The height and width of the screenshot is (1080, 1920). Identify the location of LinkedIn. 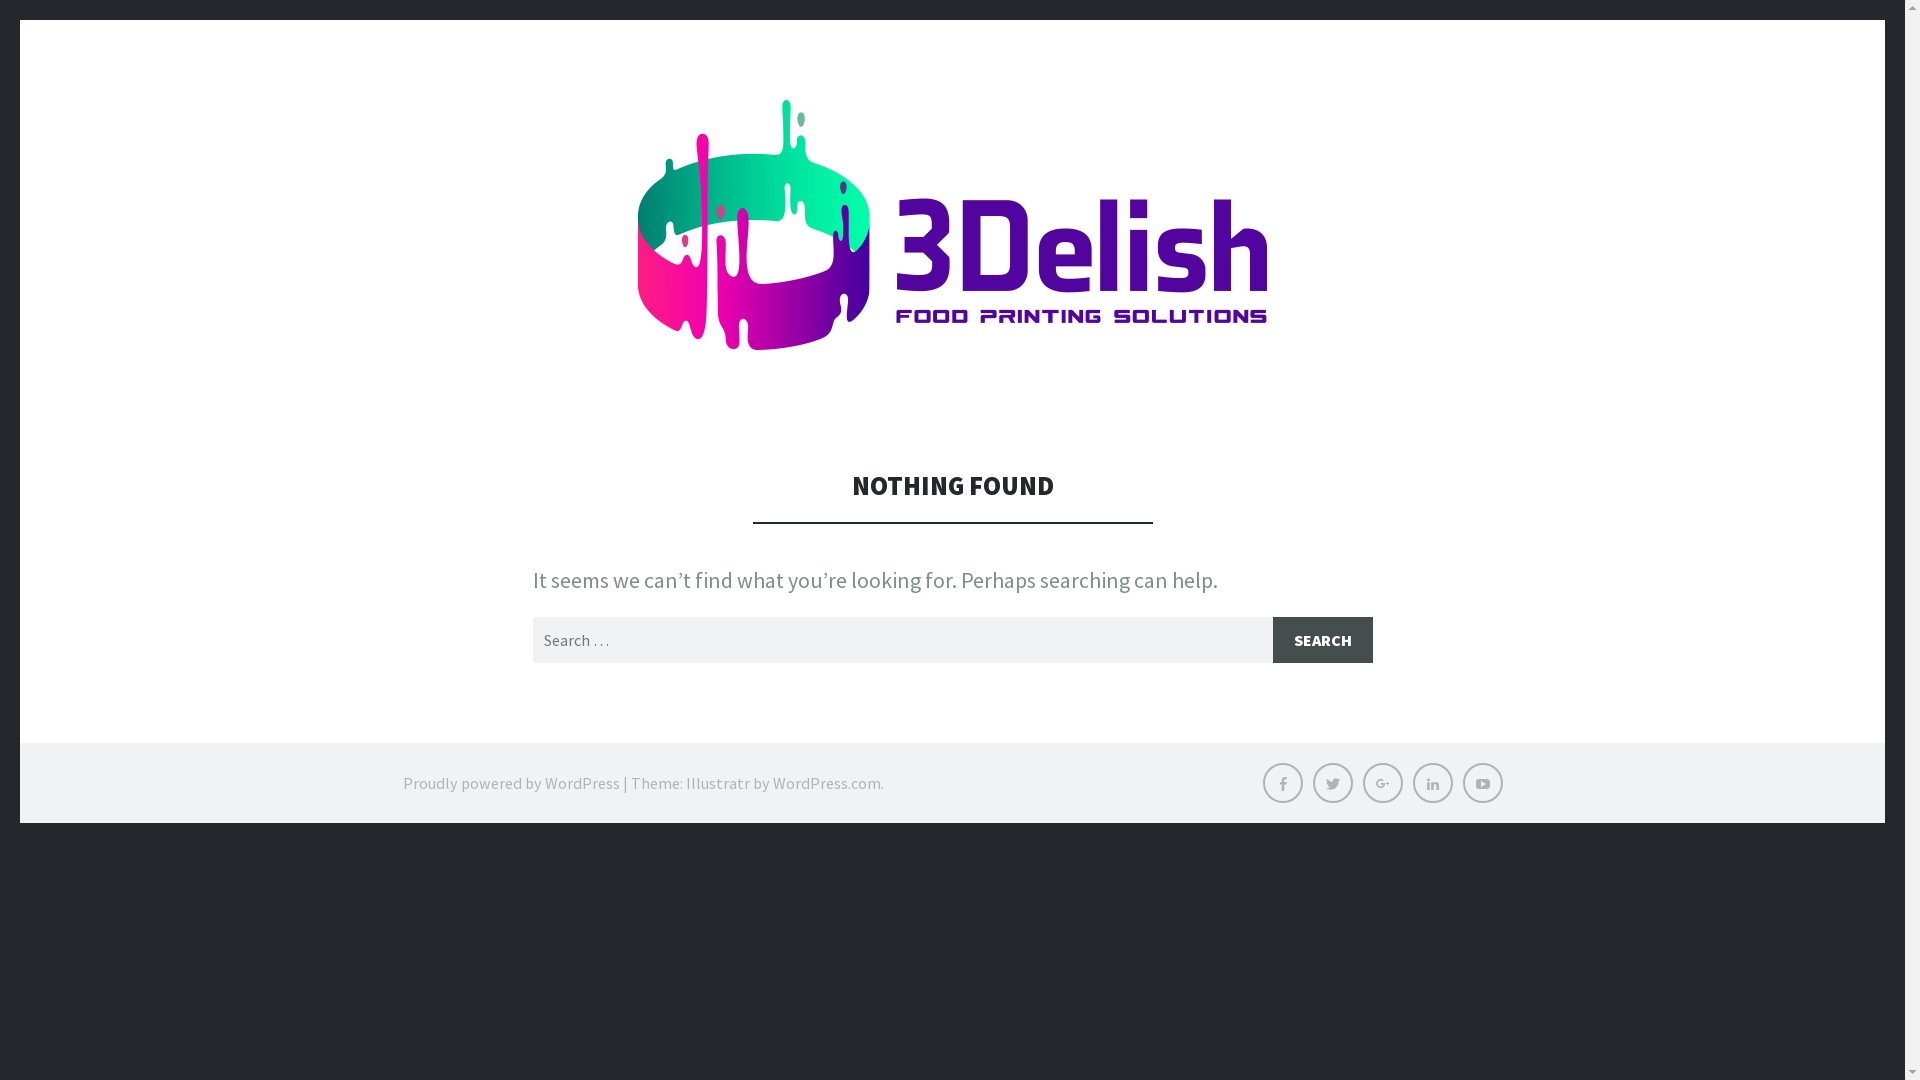
(1432, 783).